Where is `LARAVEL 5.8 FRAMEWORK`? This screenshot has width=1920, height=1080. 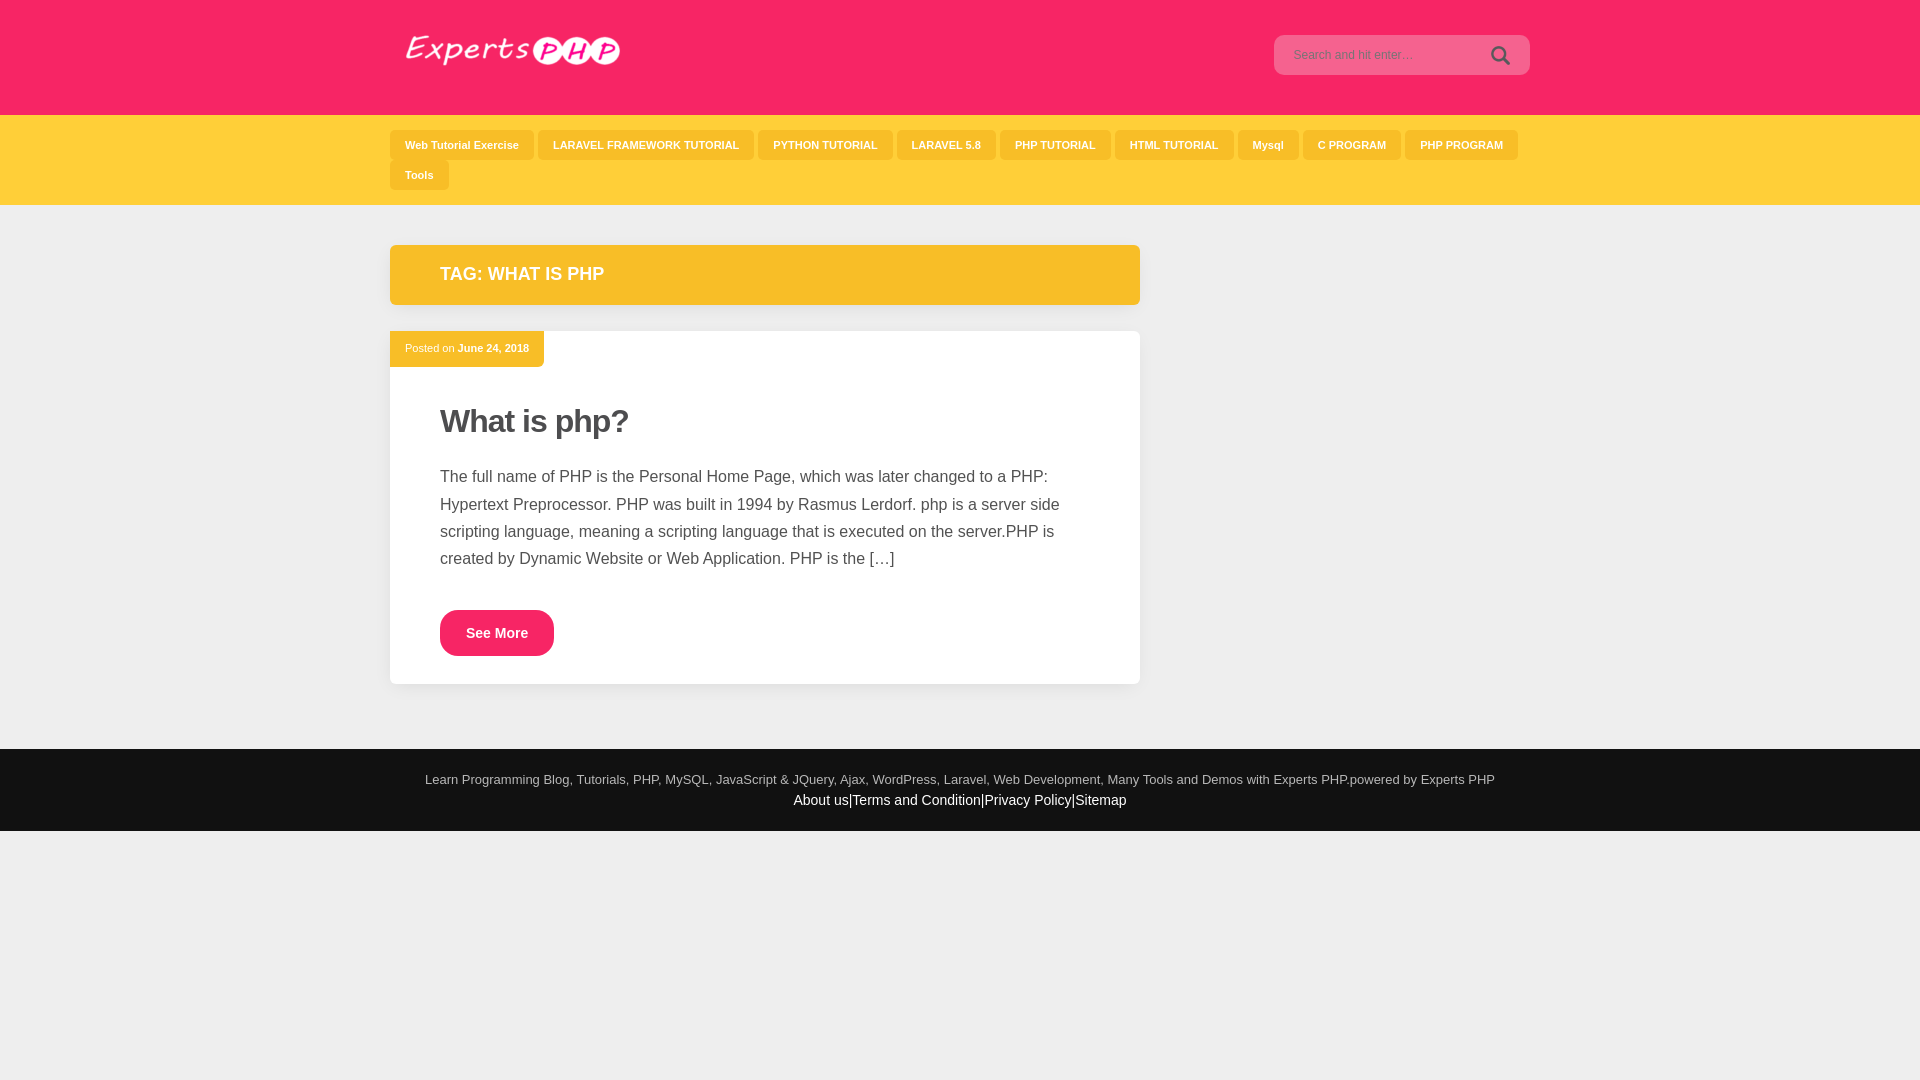
LARAVEL 5.8 FRAMEWORK is located at coordinates (946, 144).